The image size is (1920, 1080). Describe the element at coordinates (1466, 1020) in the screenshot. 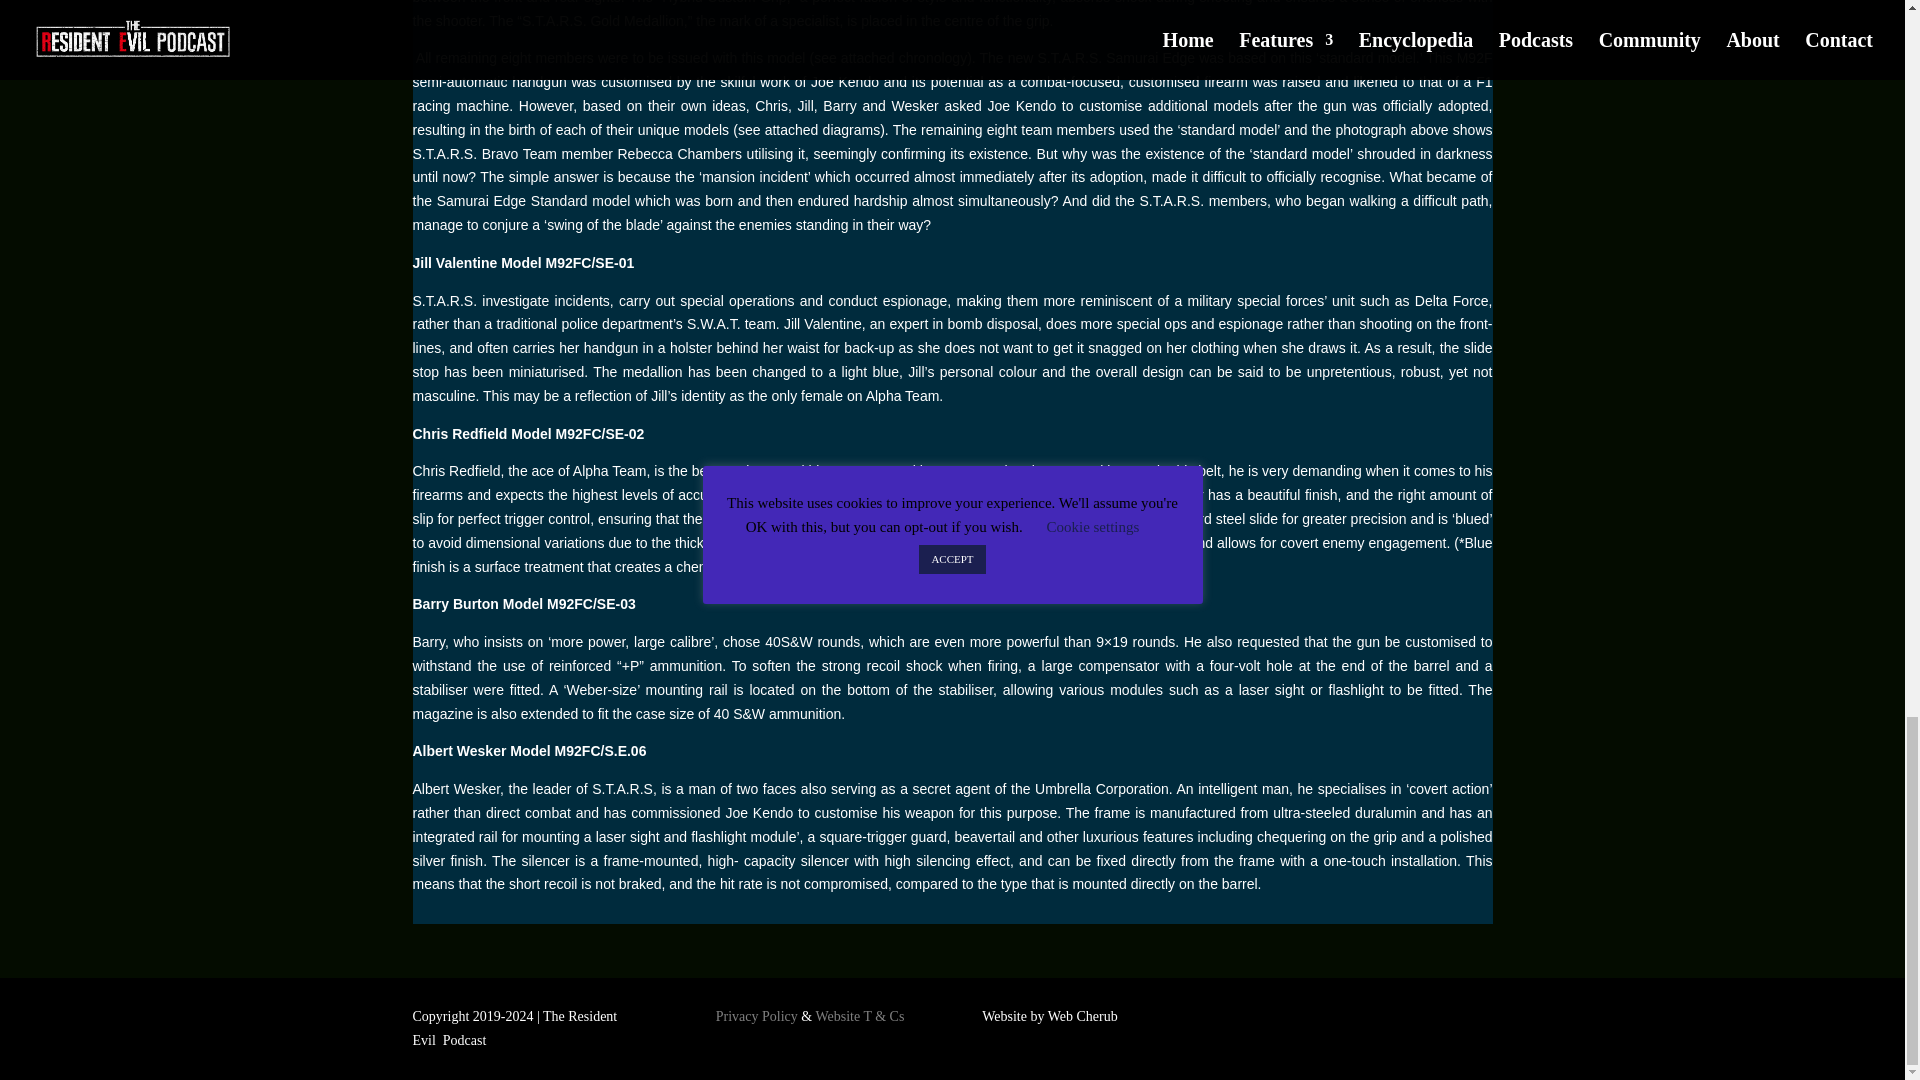

I see `Discord` at that location.